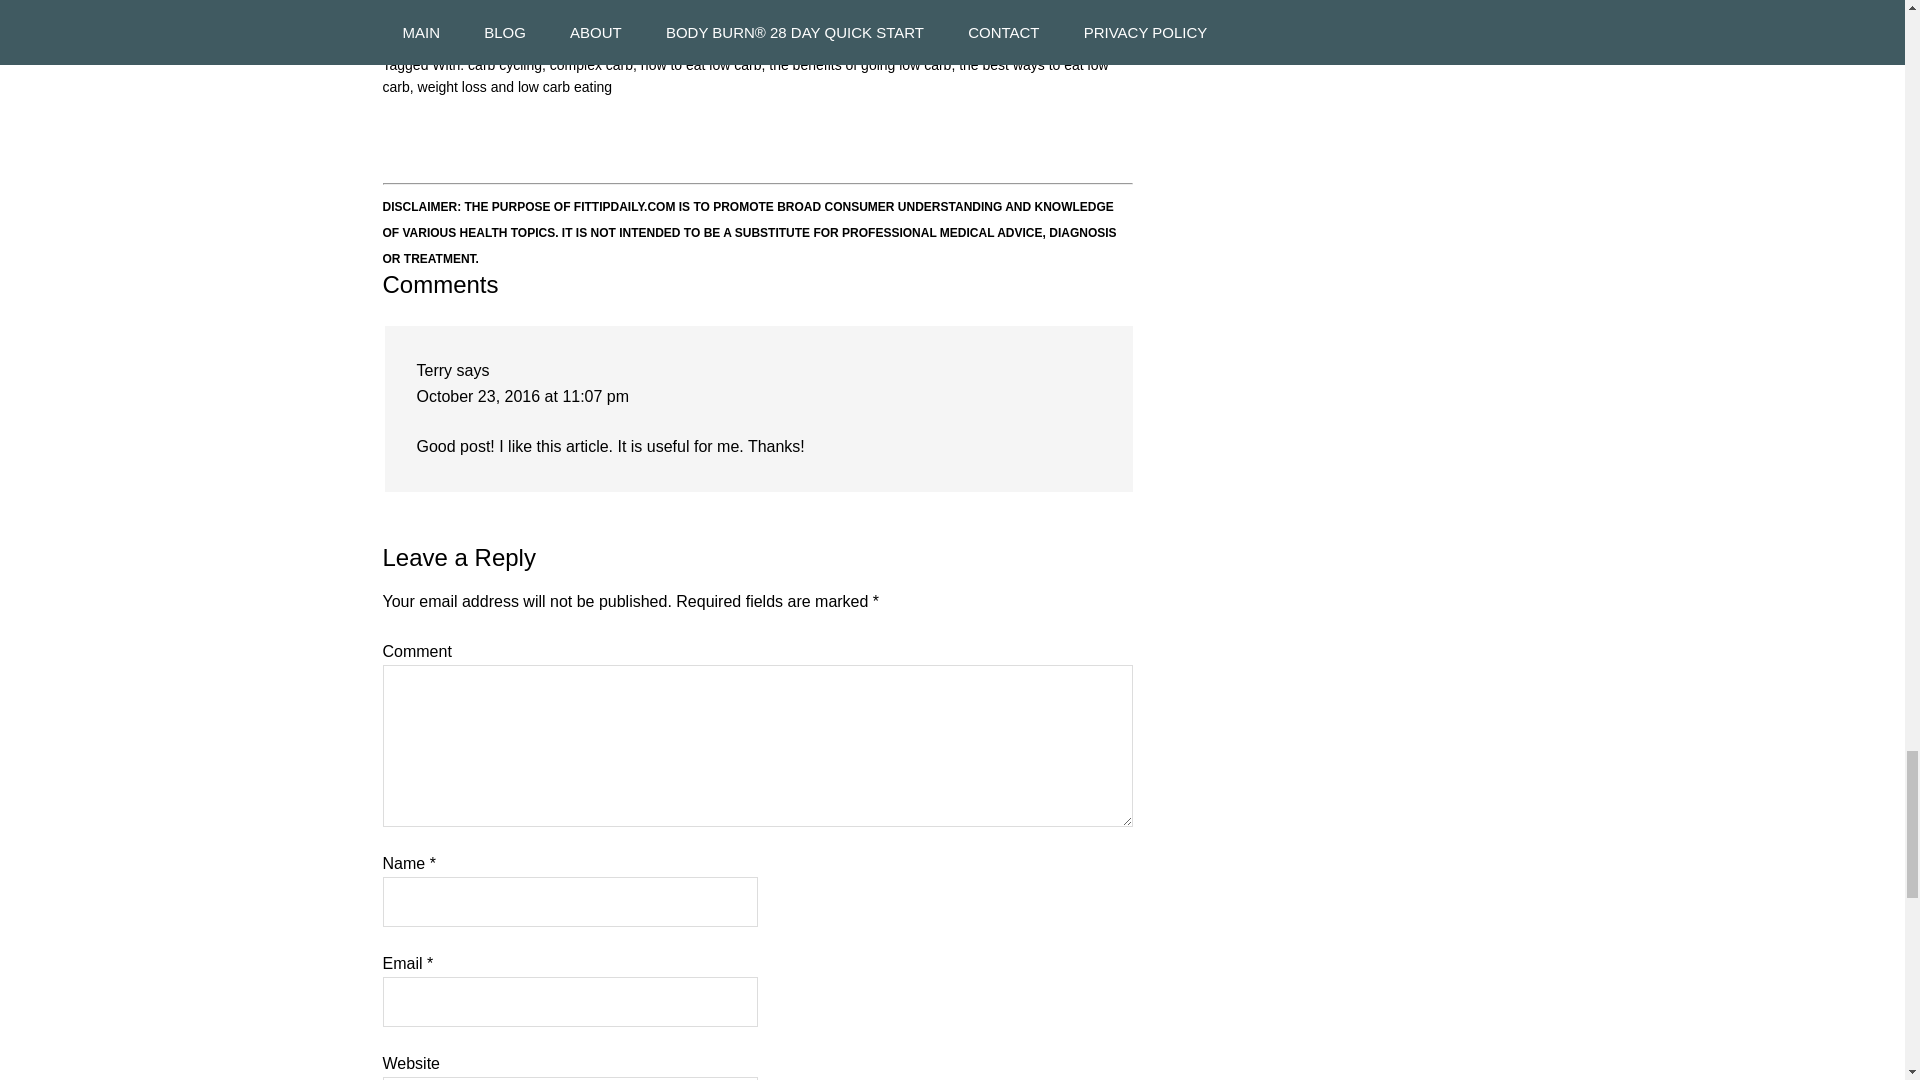  Describe the element at coordinates (426, 4) in the screenshot. I see `Click to share on Facebook` at that location.